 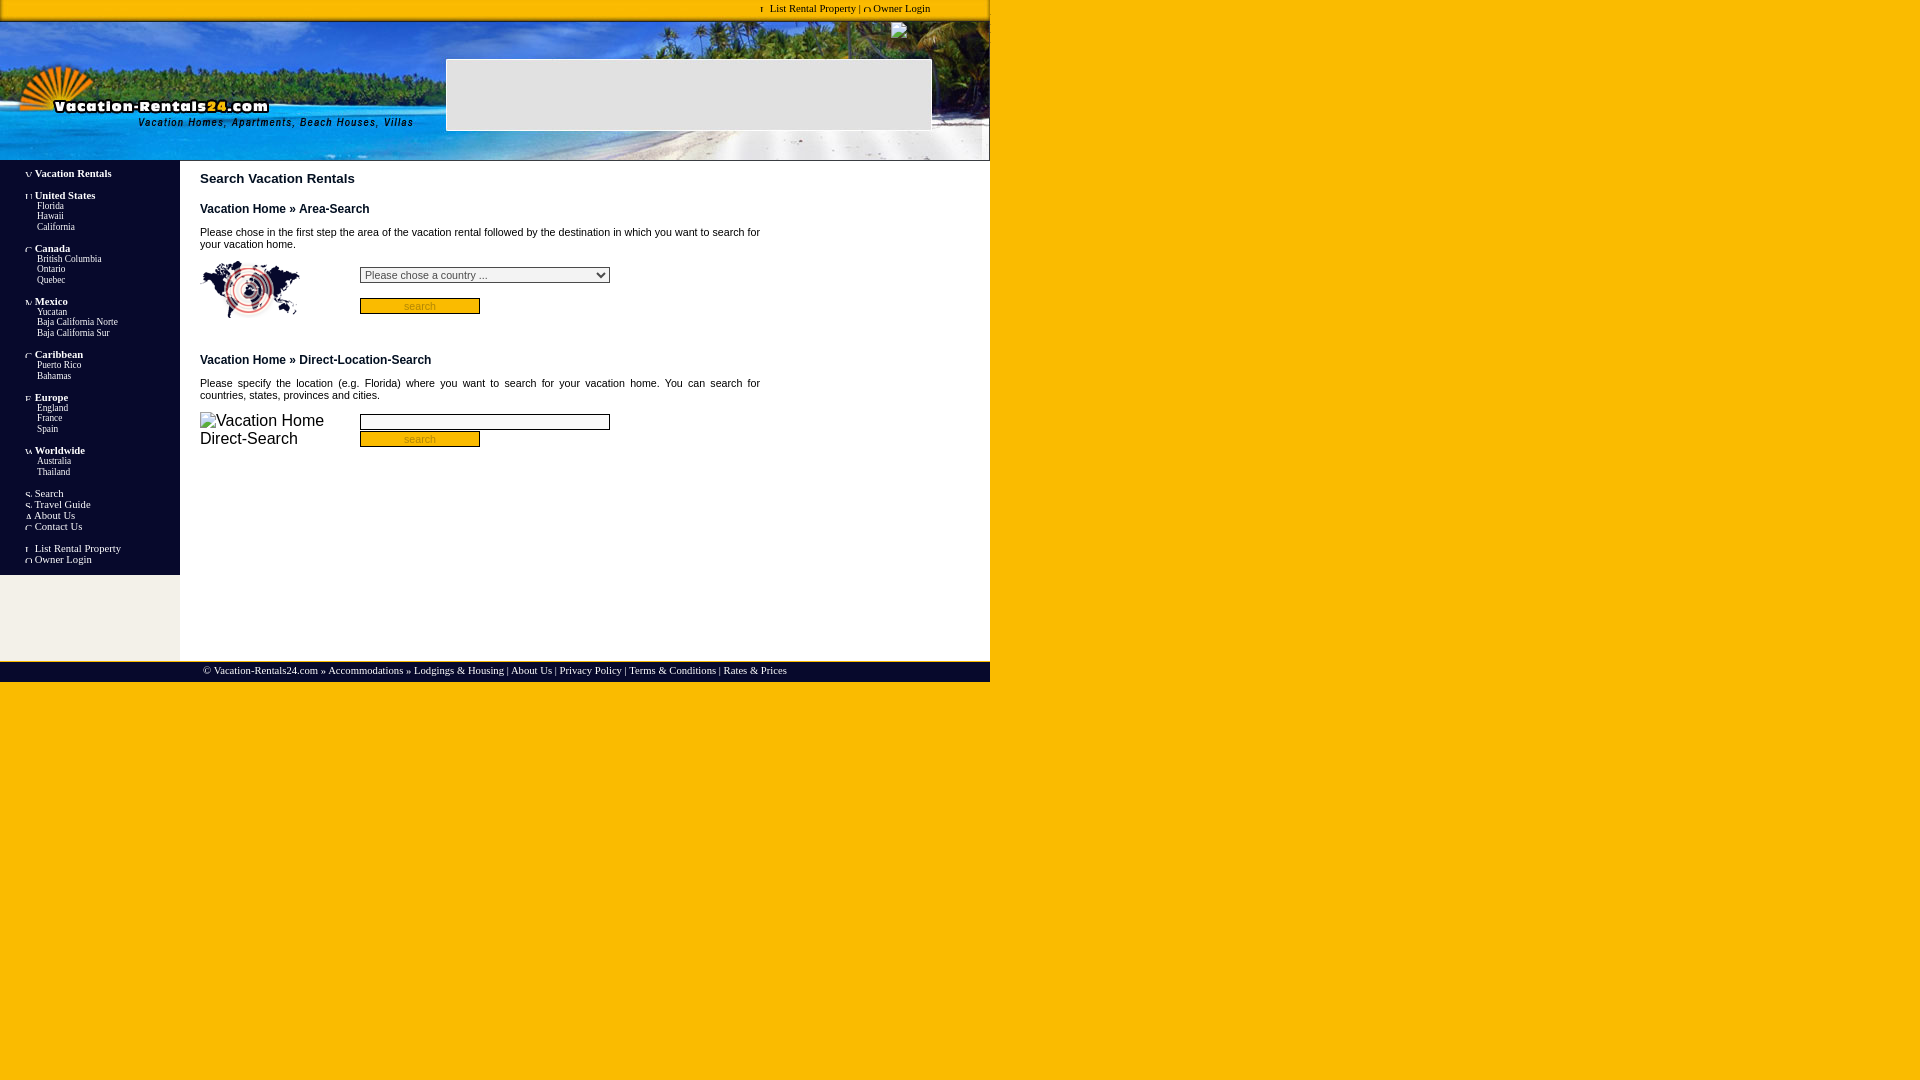 What do you see at coordinates (32, 268) in the screenshot?
I see `Ontario` at bounding box center [32, 268].